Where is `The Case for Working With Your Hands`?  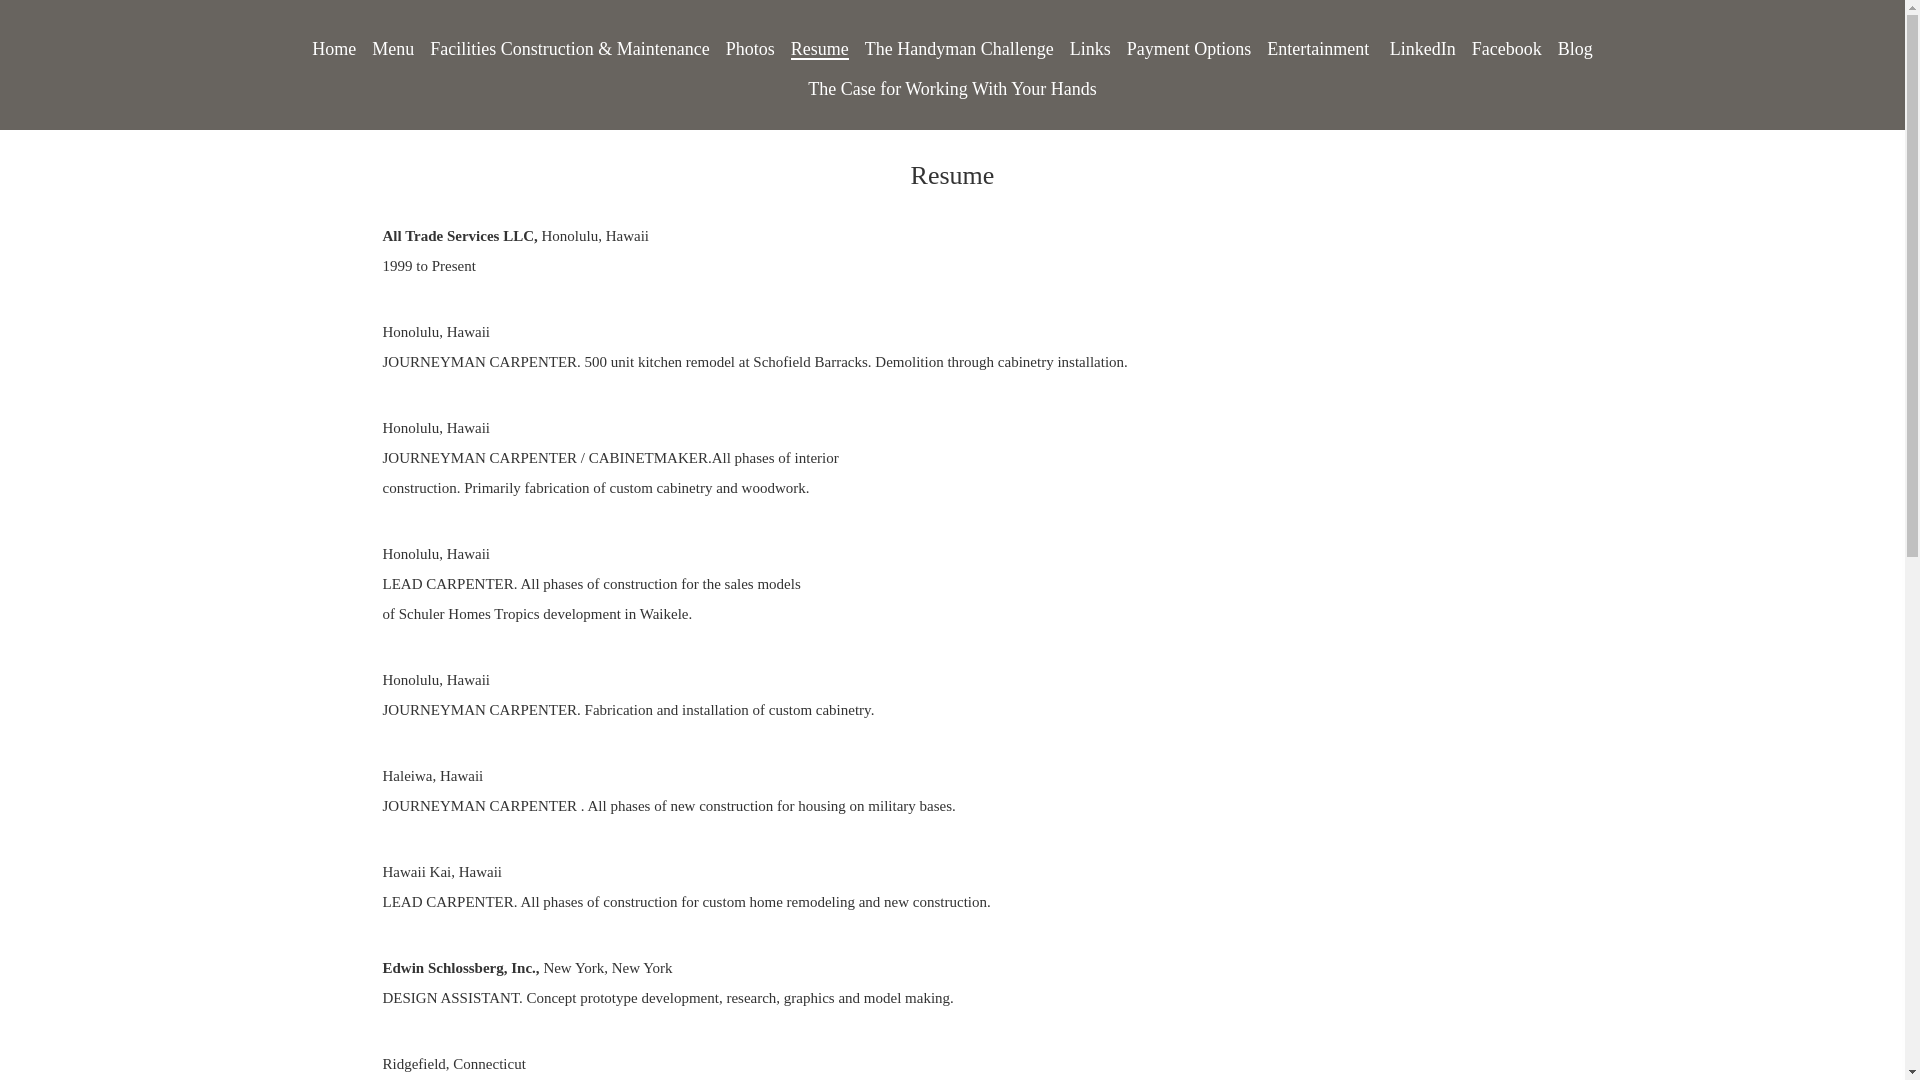 The Case for Working With Your Hands is located at coordinates (952, 85).